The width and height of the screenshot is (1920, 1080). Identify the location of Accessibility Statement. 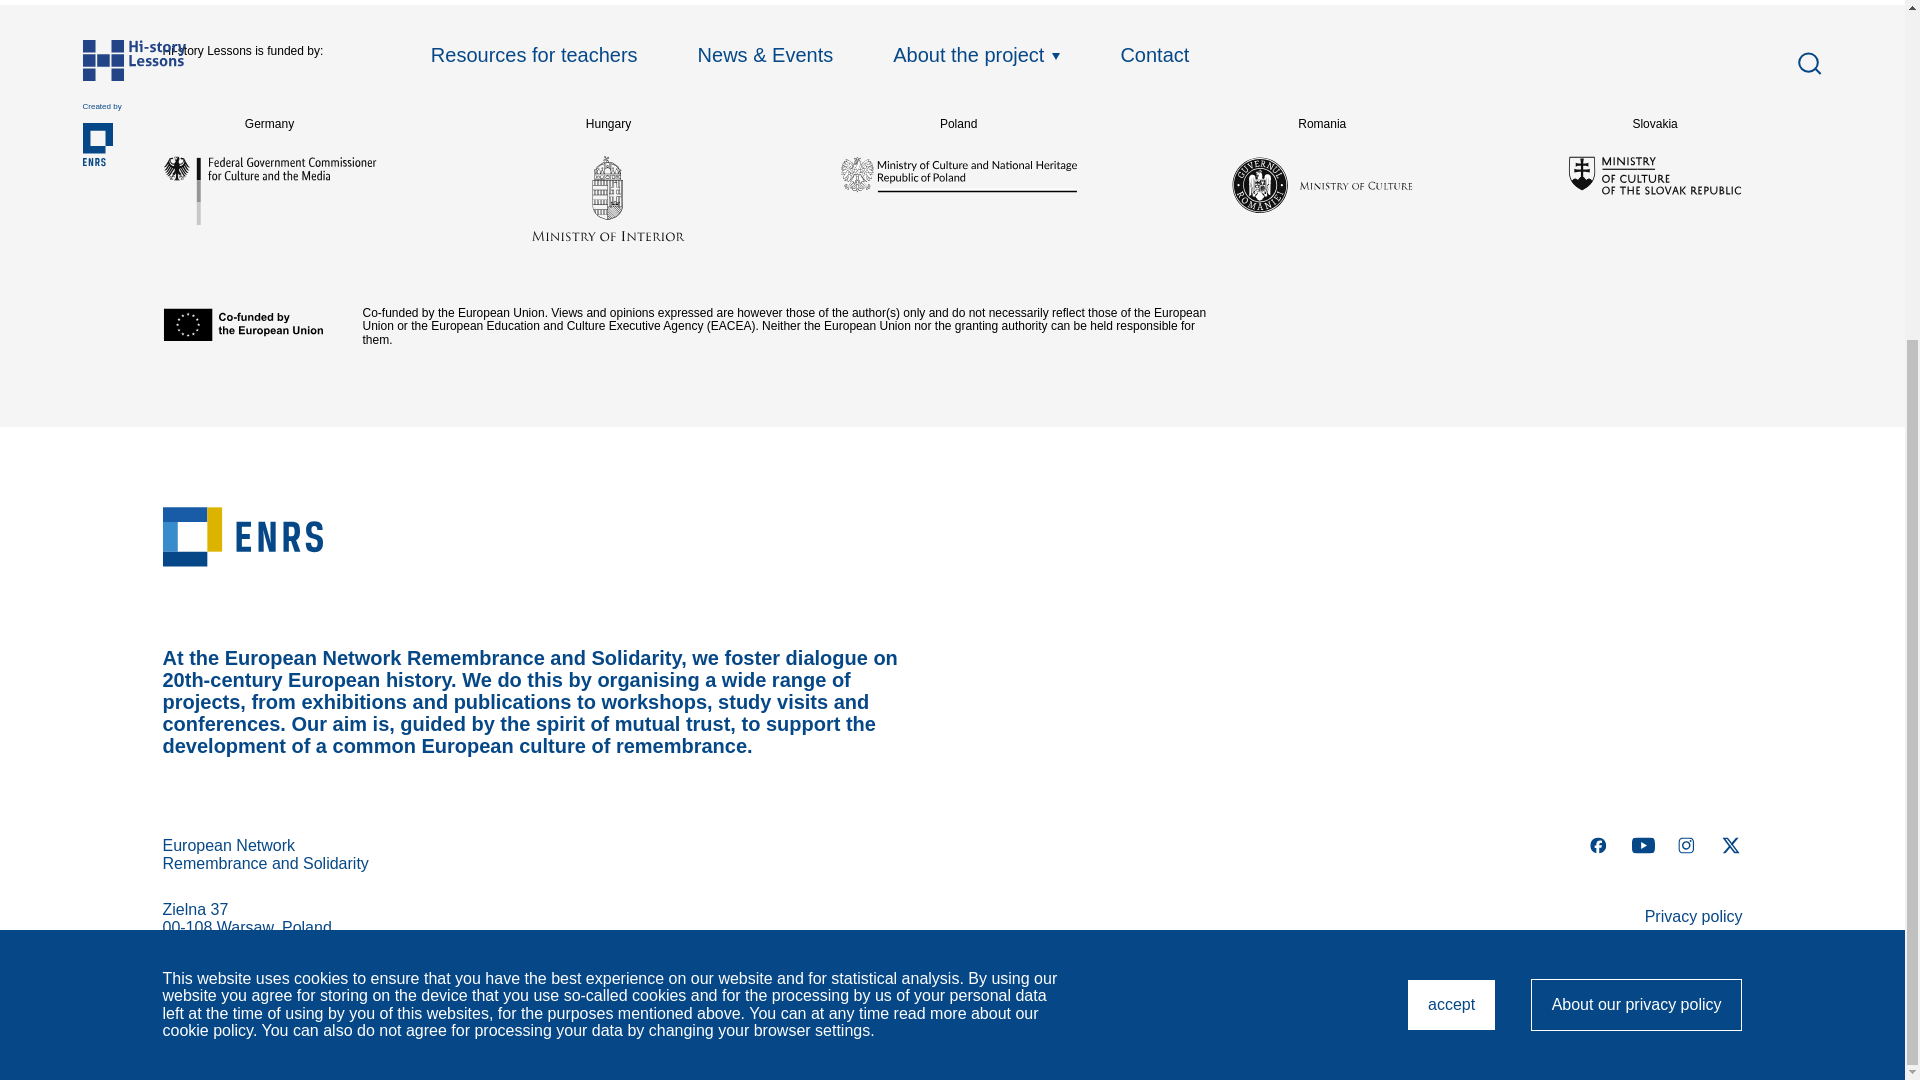
(1660, 954).